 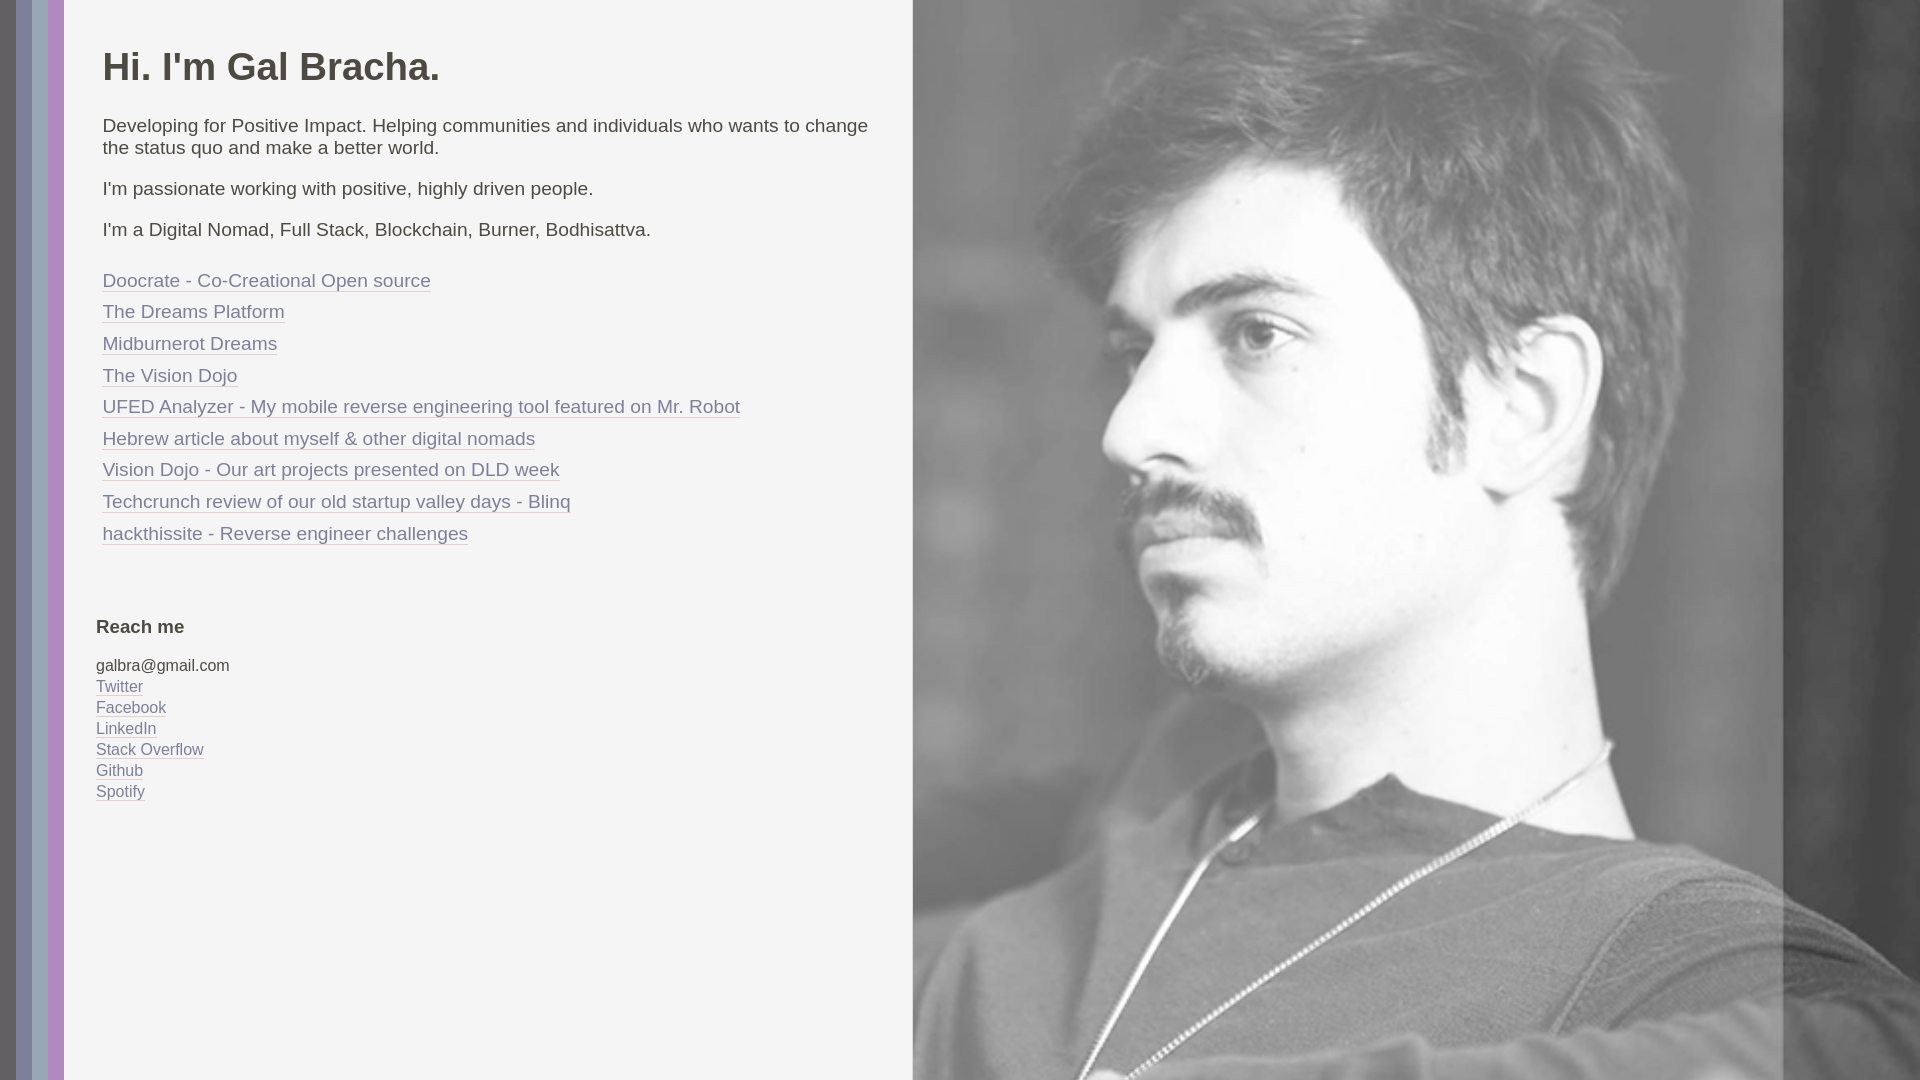 What do you see at coordinates (168, 376) in the screenshot?
I see `The Vision Dojo` at bounding box center [168, 376].